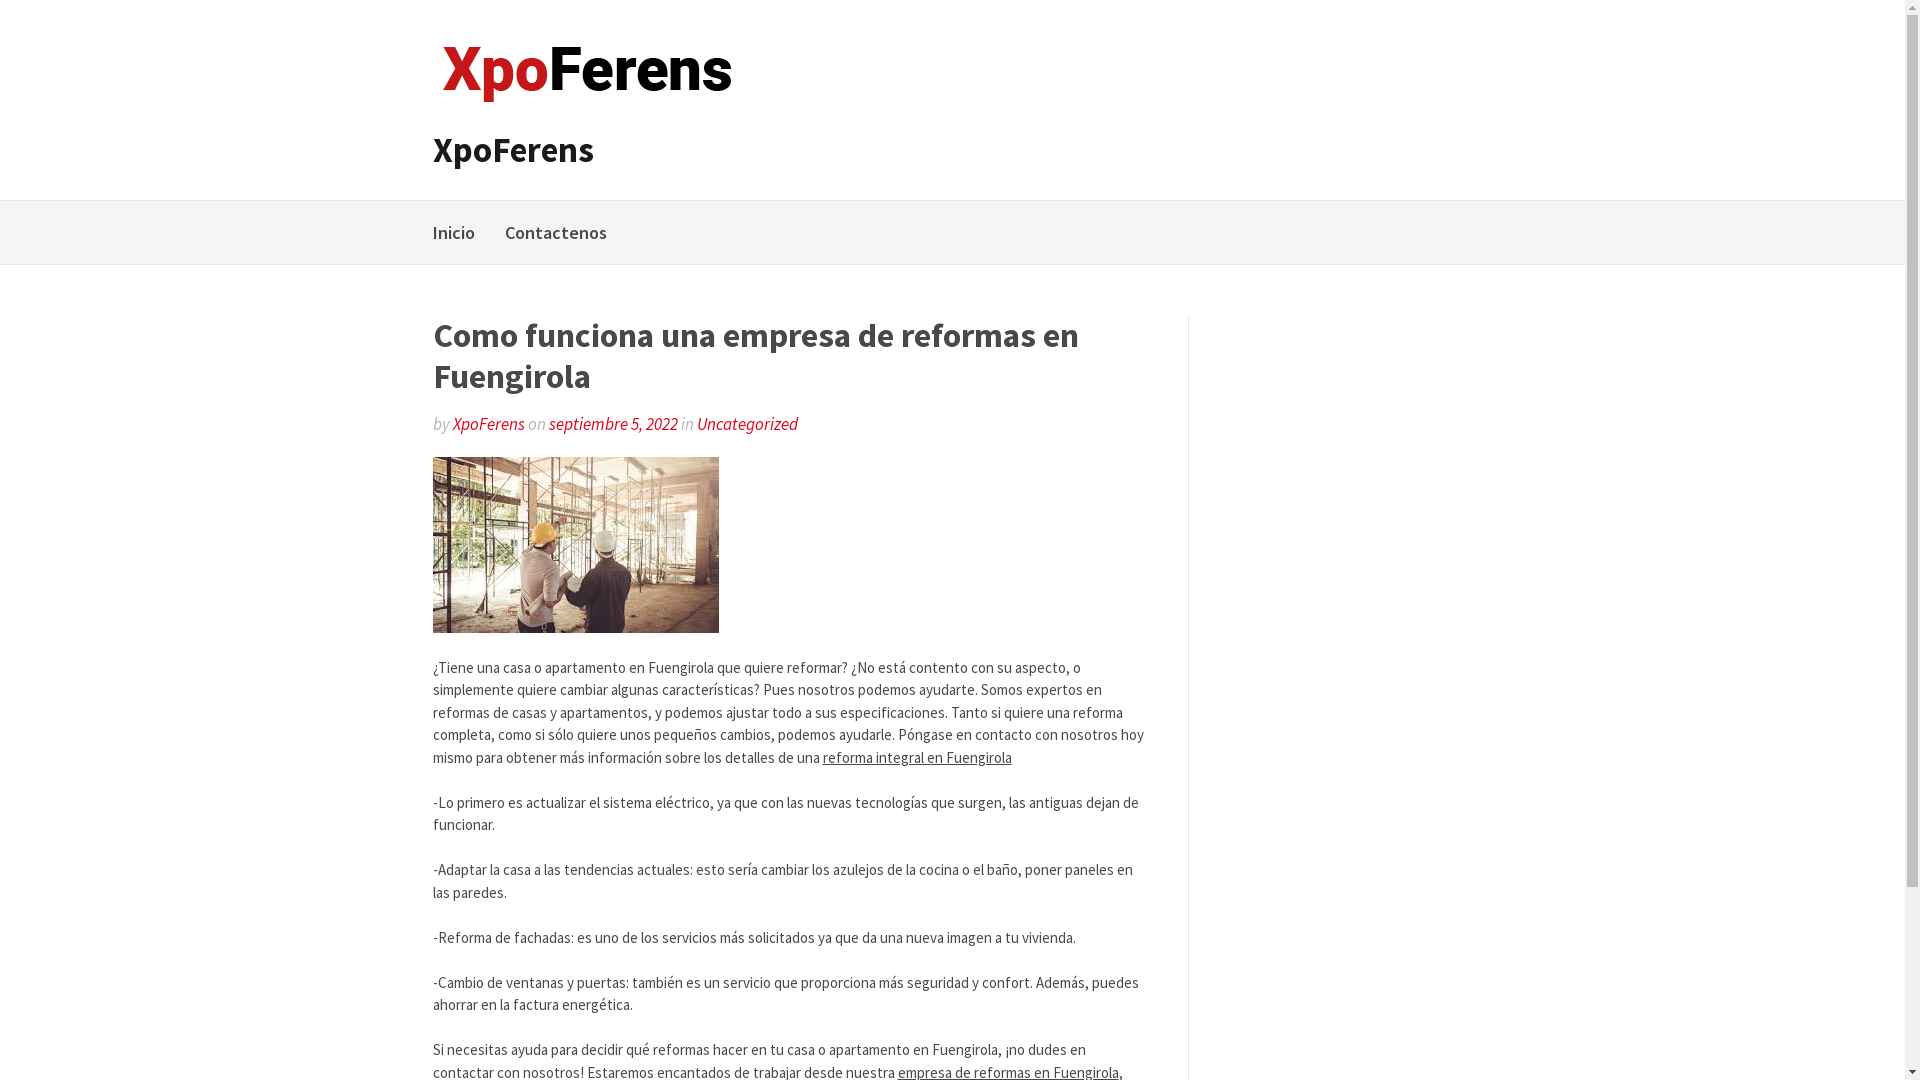 This screenshot has width=1920, height=1080. Describe the element at coordinates (488, 424) in the screenshot. I see `XpoFerens` at that location.